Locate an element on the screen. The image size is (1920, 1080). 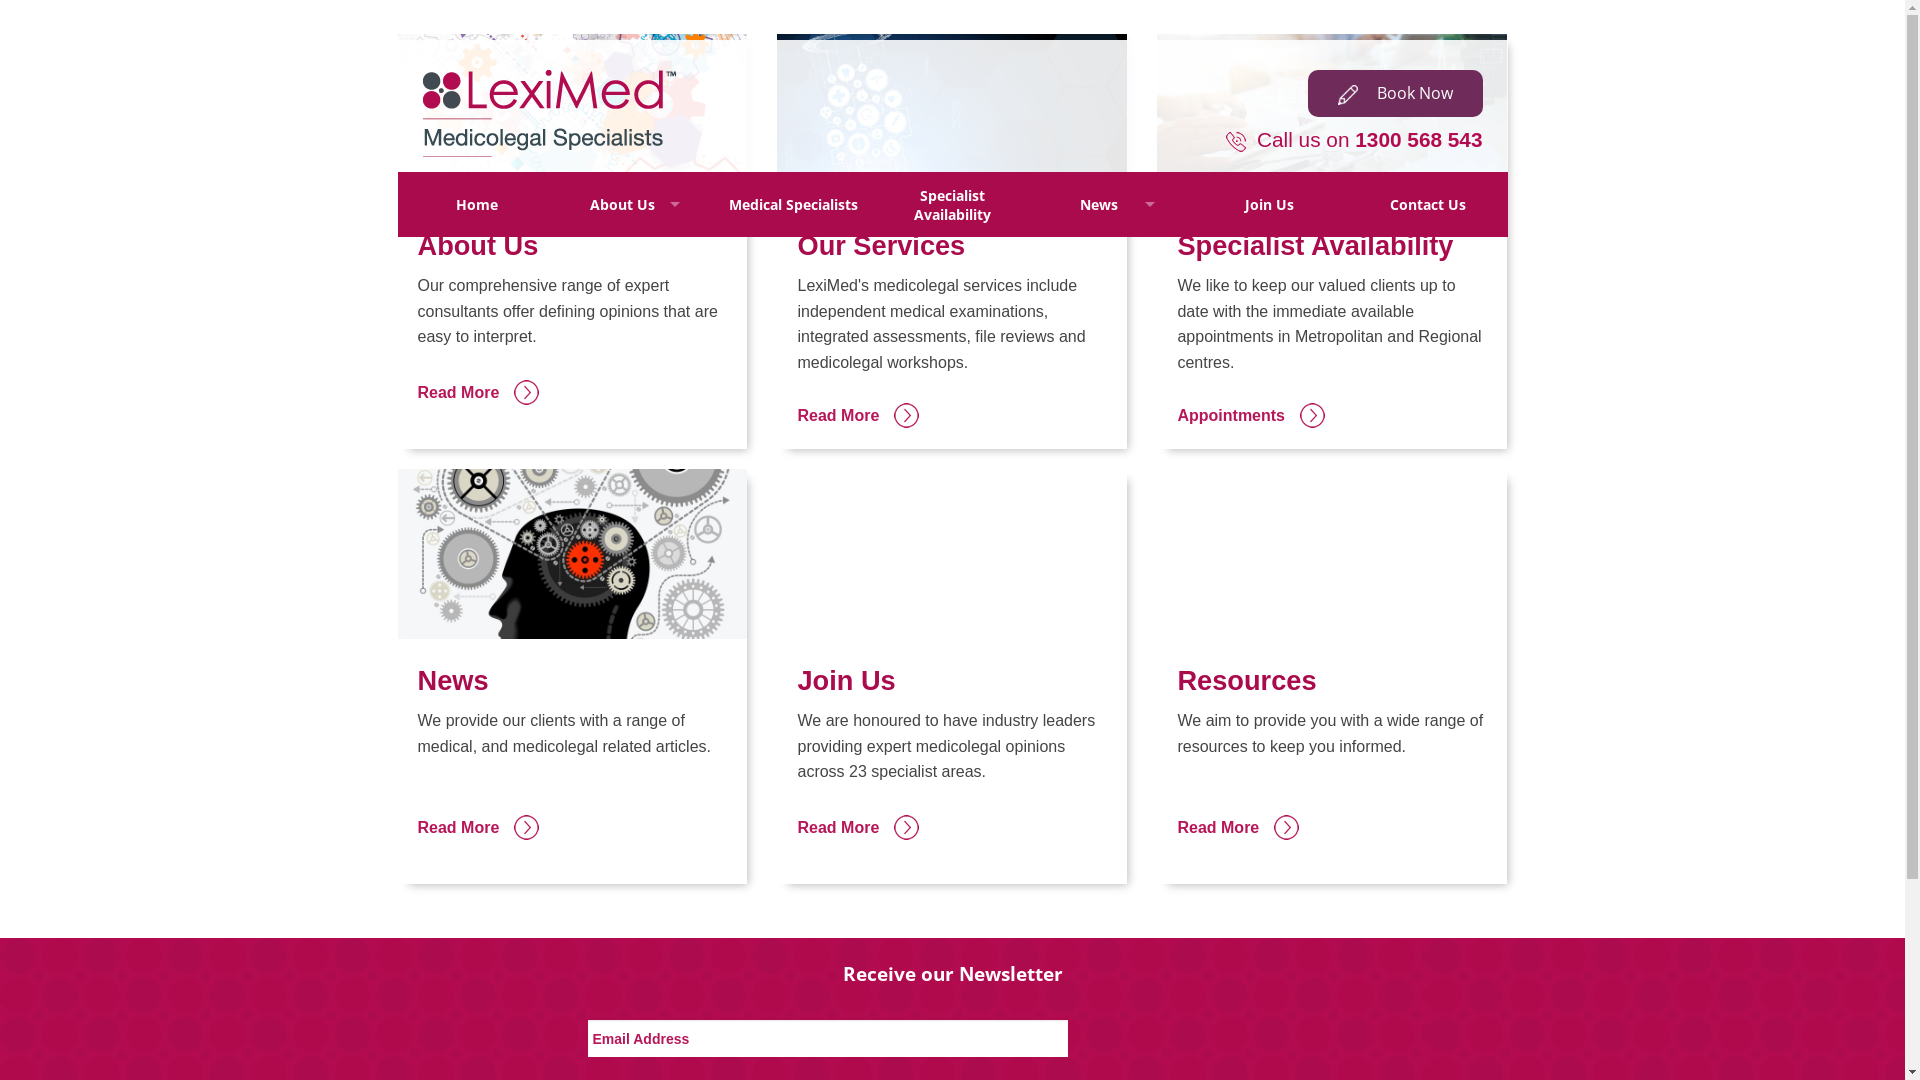
Appointments is located at coordinates (1332, 412).